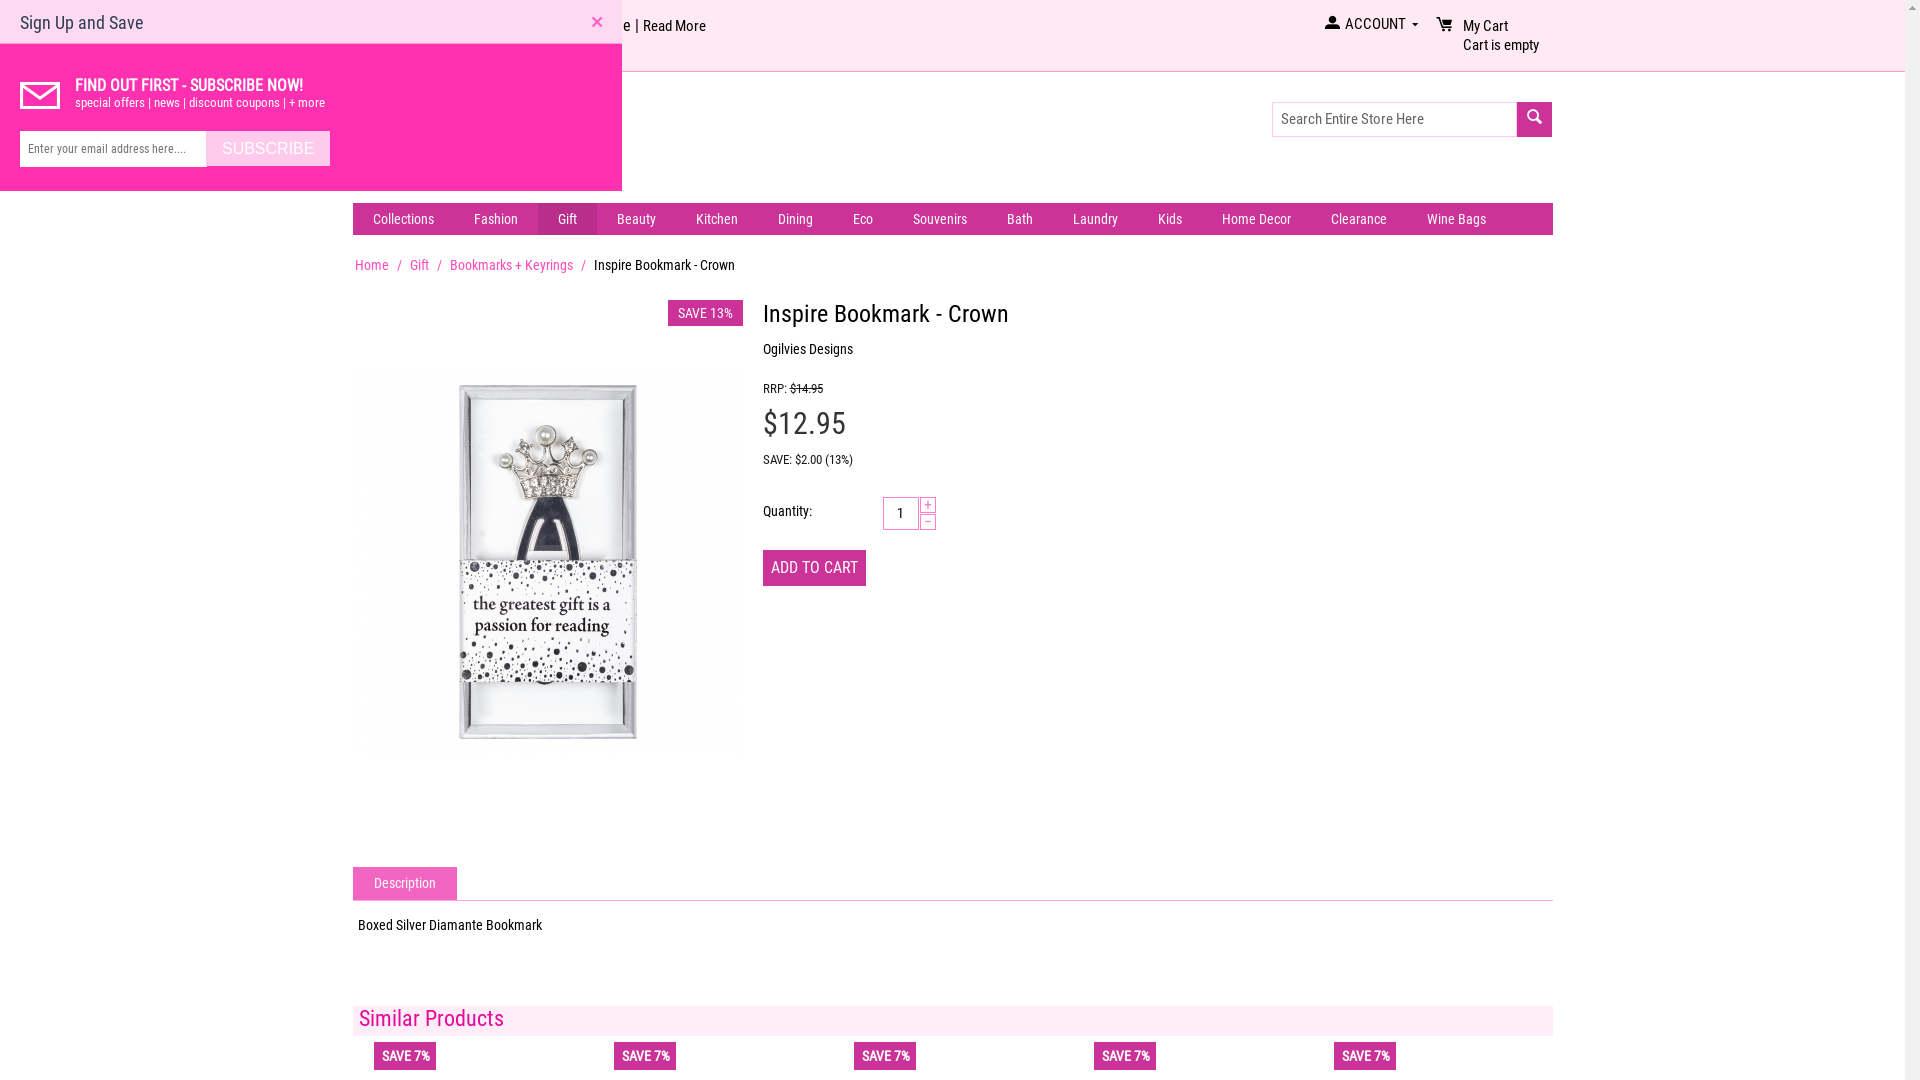  I want to click on Fashion, so click(496, 218).